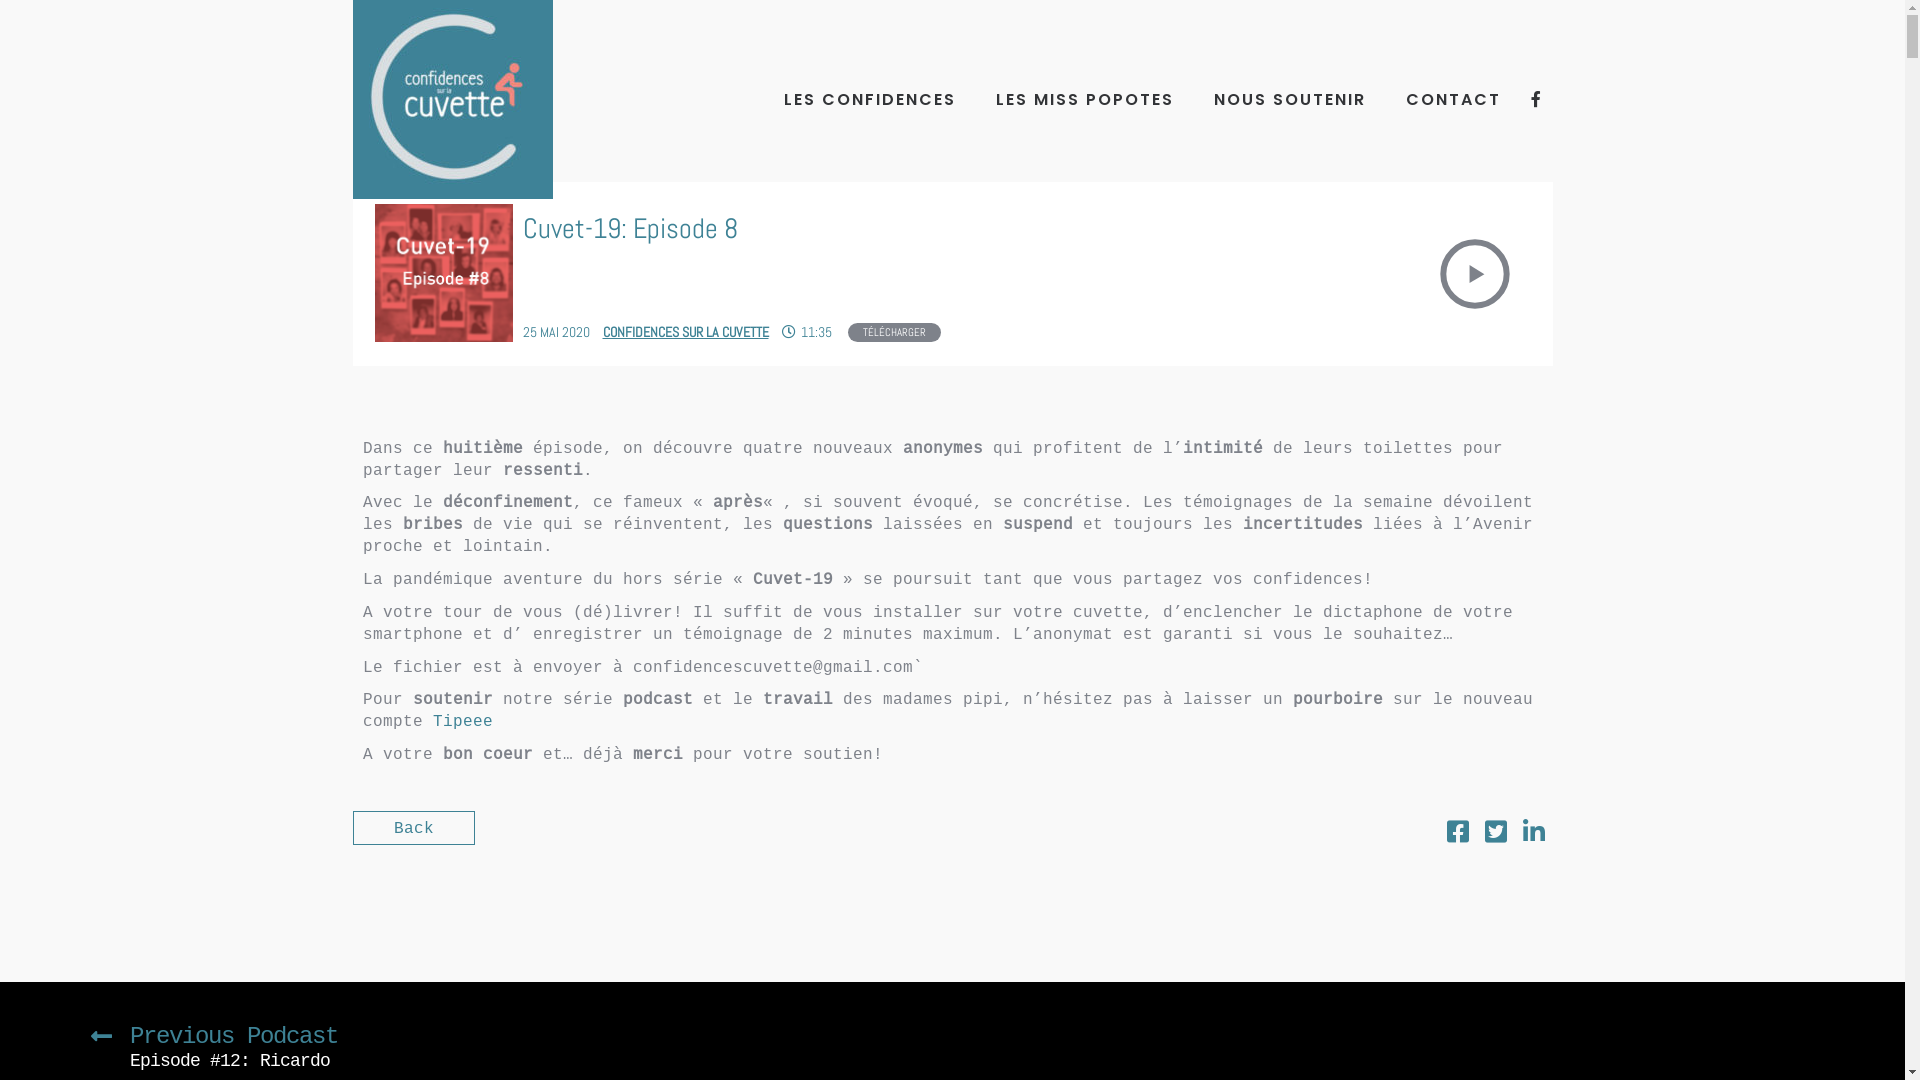 This screenshot has width=1920, height=1080. What do you see at coordinates (1495, 836) in the screenshot?
I see `Share on Twitter` at bounding box center [1495, 836].